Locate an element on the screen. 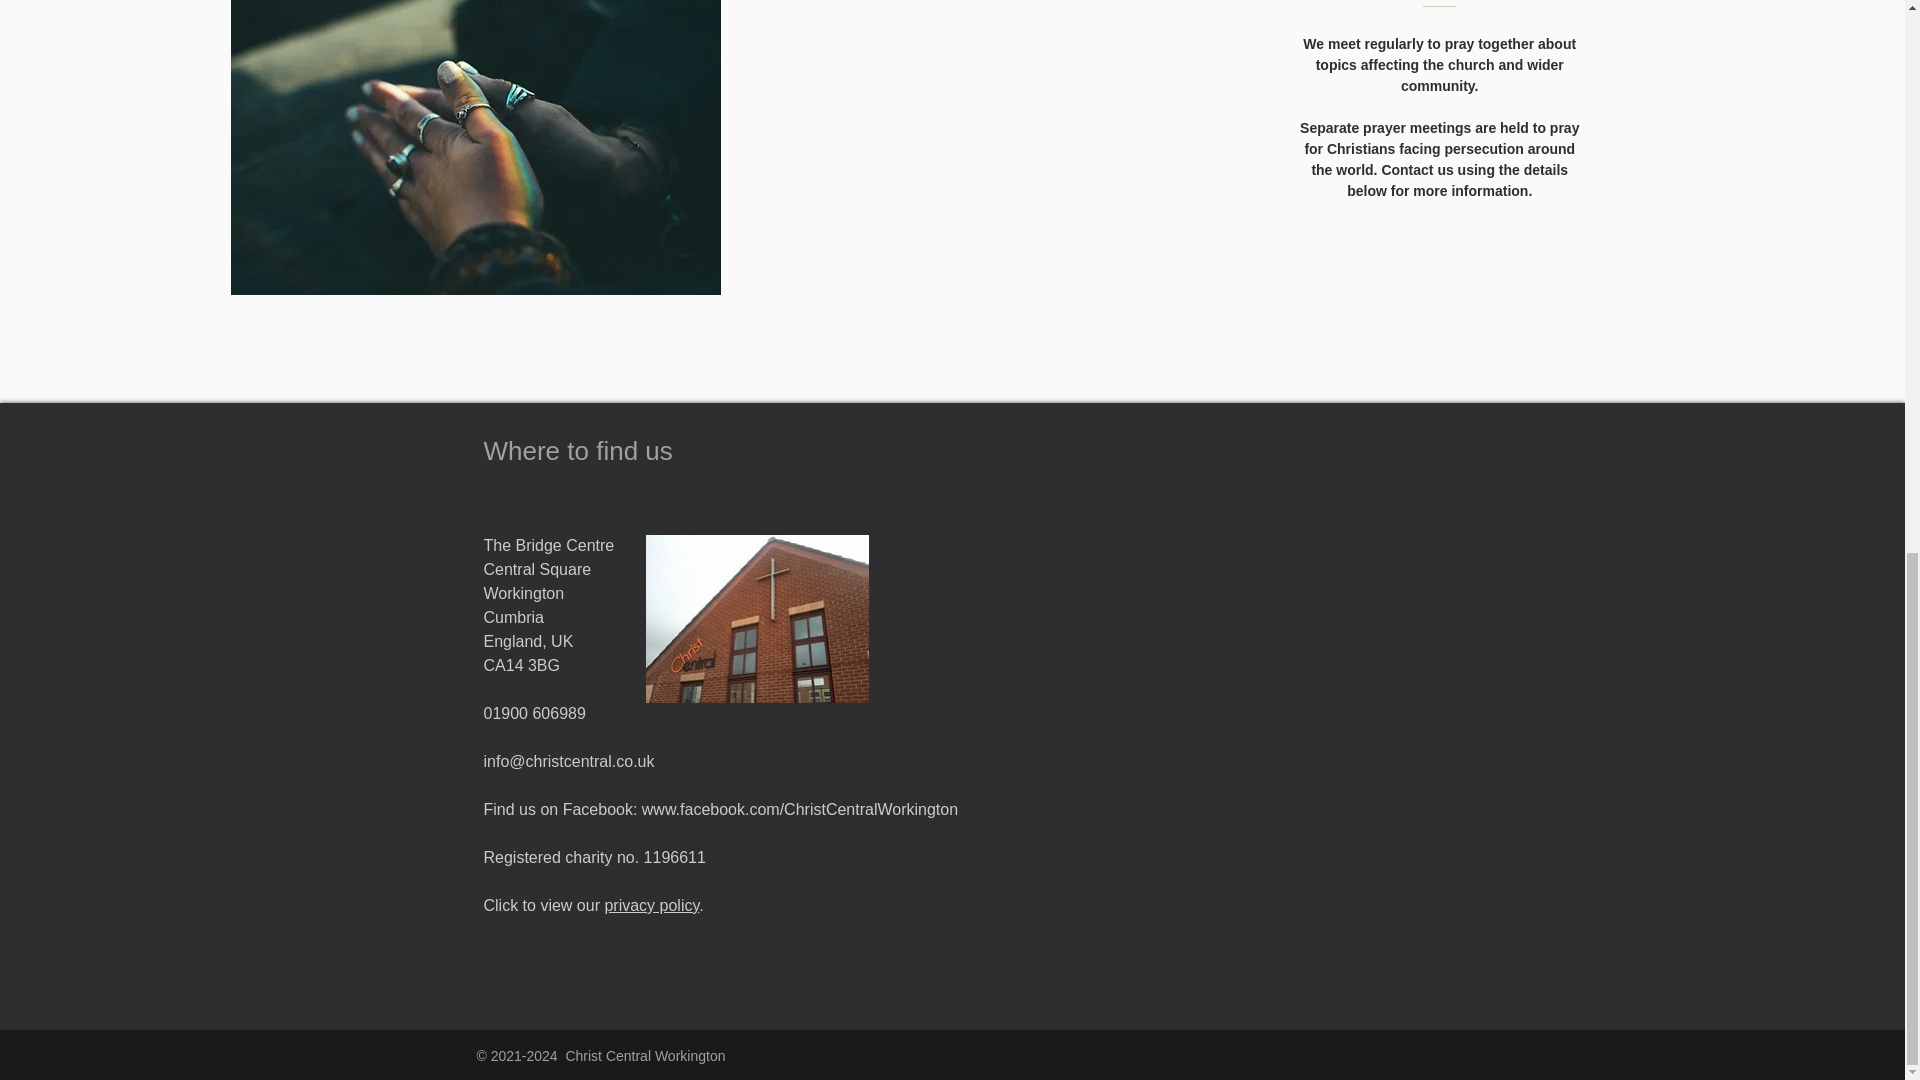 This screenshot has height=1080, width=1920. Image by Michael Heuss is located at coordinates (476, 147).